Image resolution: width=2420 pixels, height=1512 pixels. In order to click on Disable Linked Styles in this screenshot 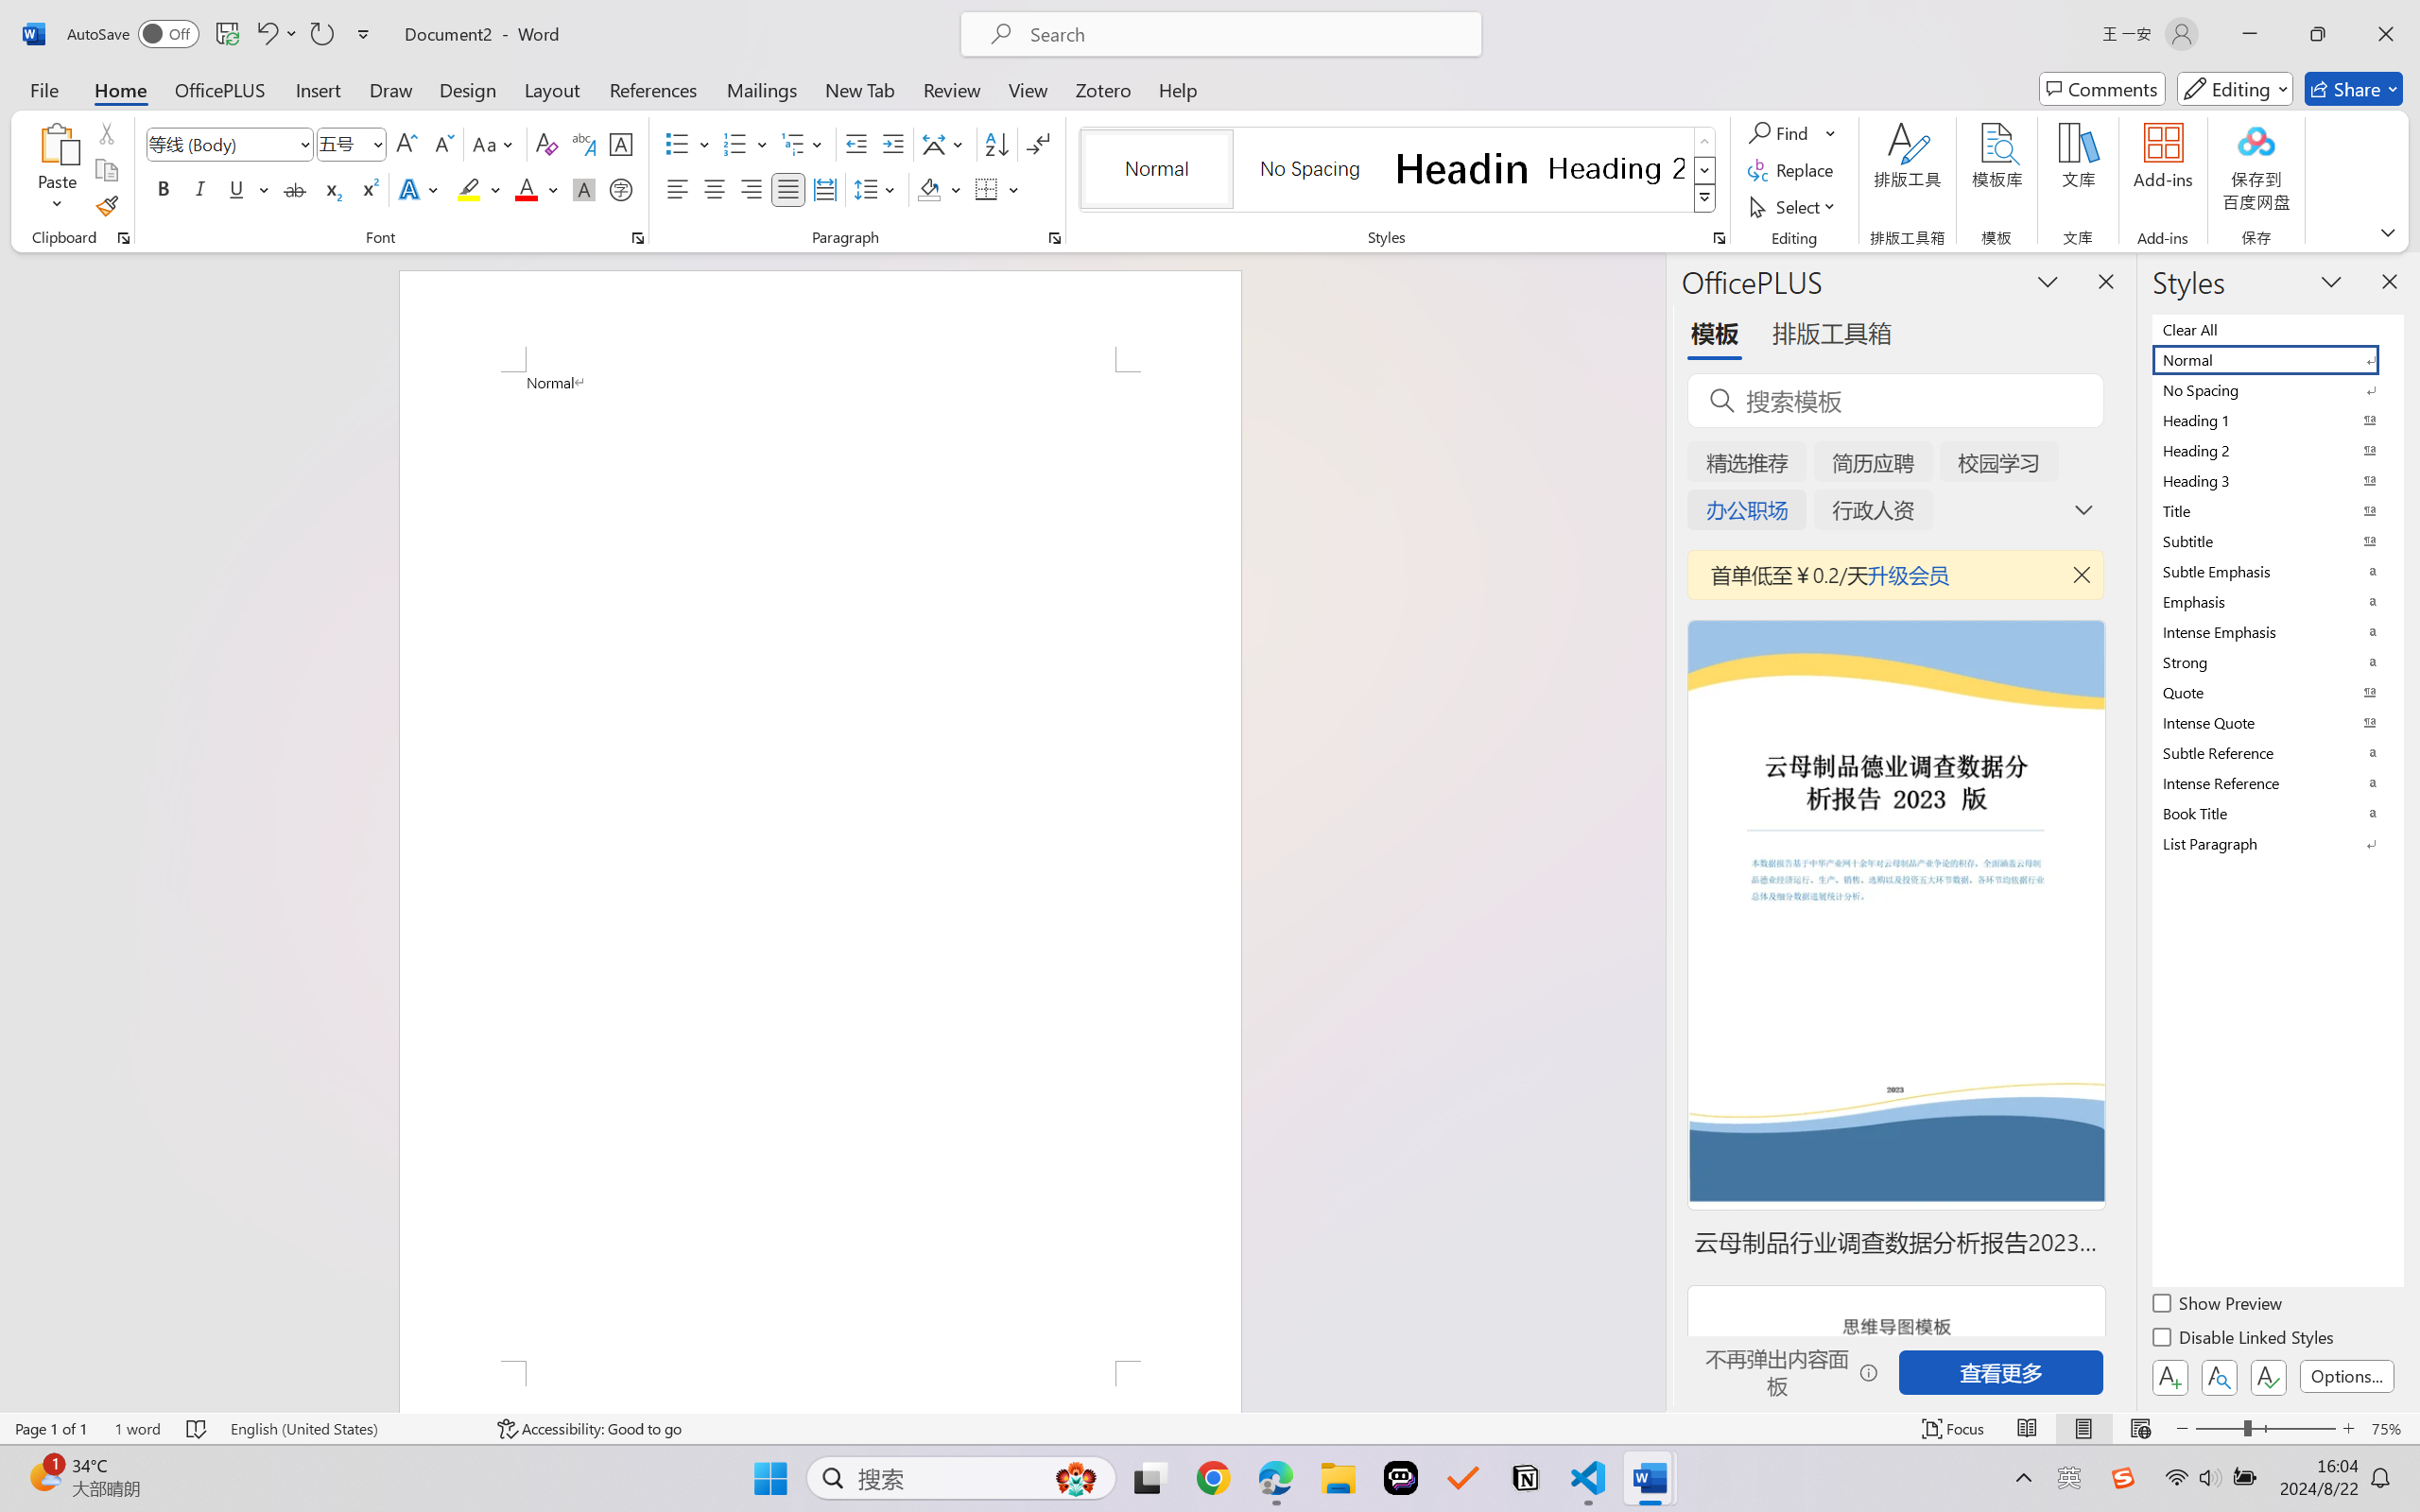, I will do `click(2244, 1340)`.